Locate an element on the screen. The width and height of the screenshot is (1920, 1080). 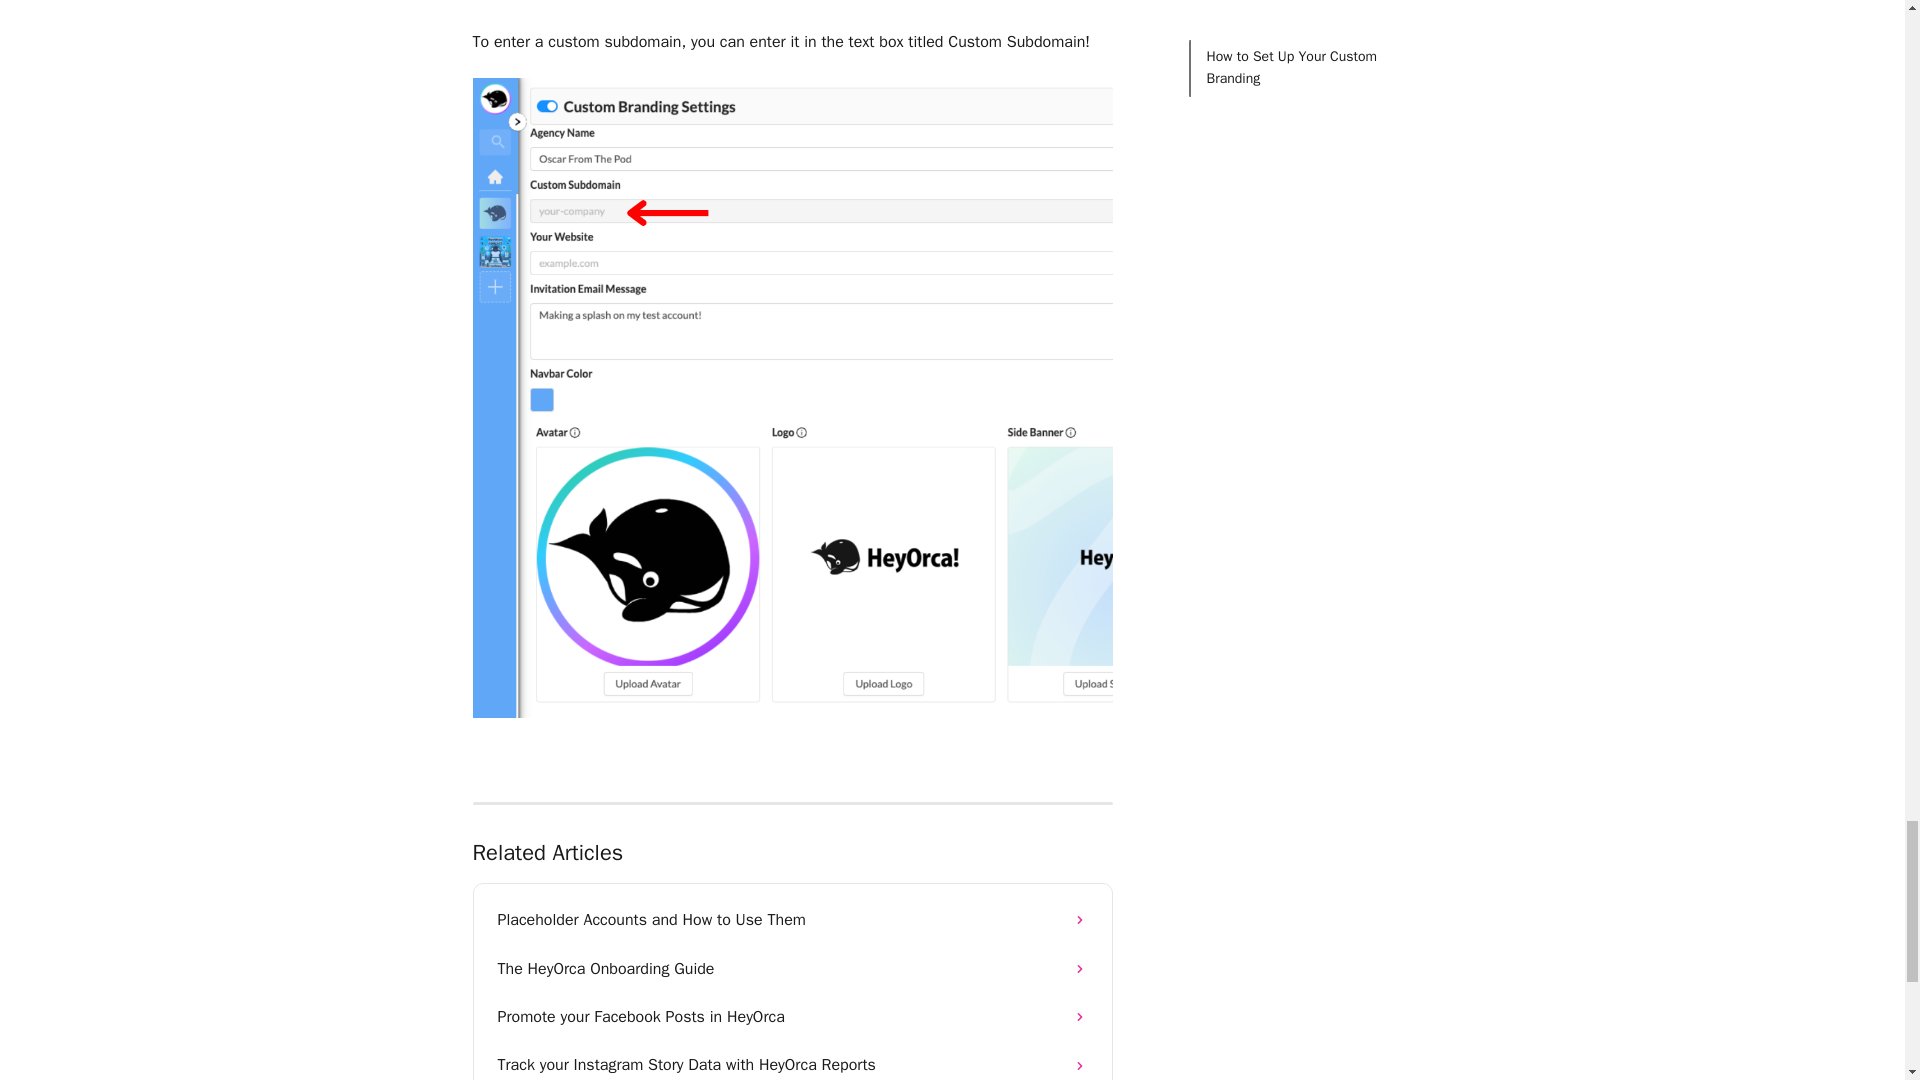
The HeyOrca Onboarding Guide is located at coordinates (792, 968).